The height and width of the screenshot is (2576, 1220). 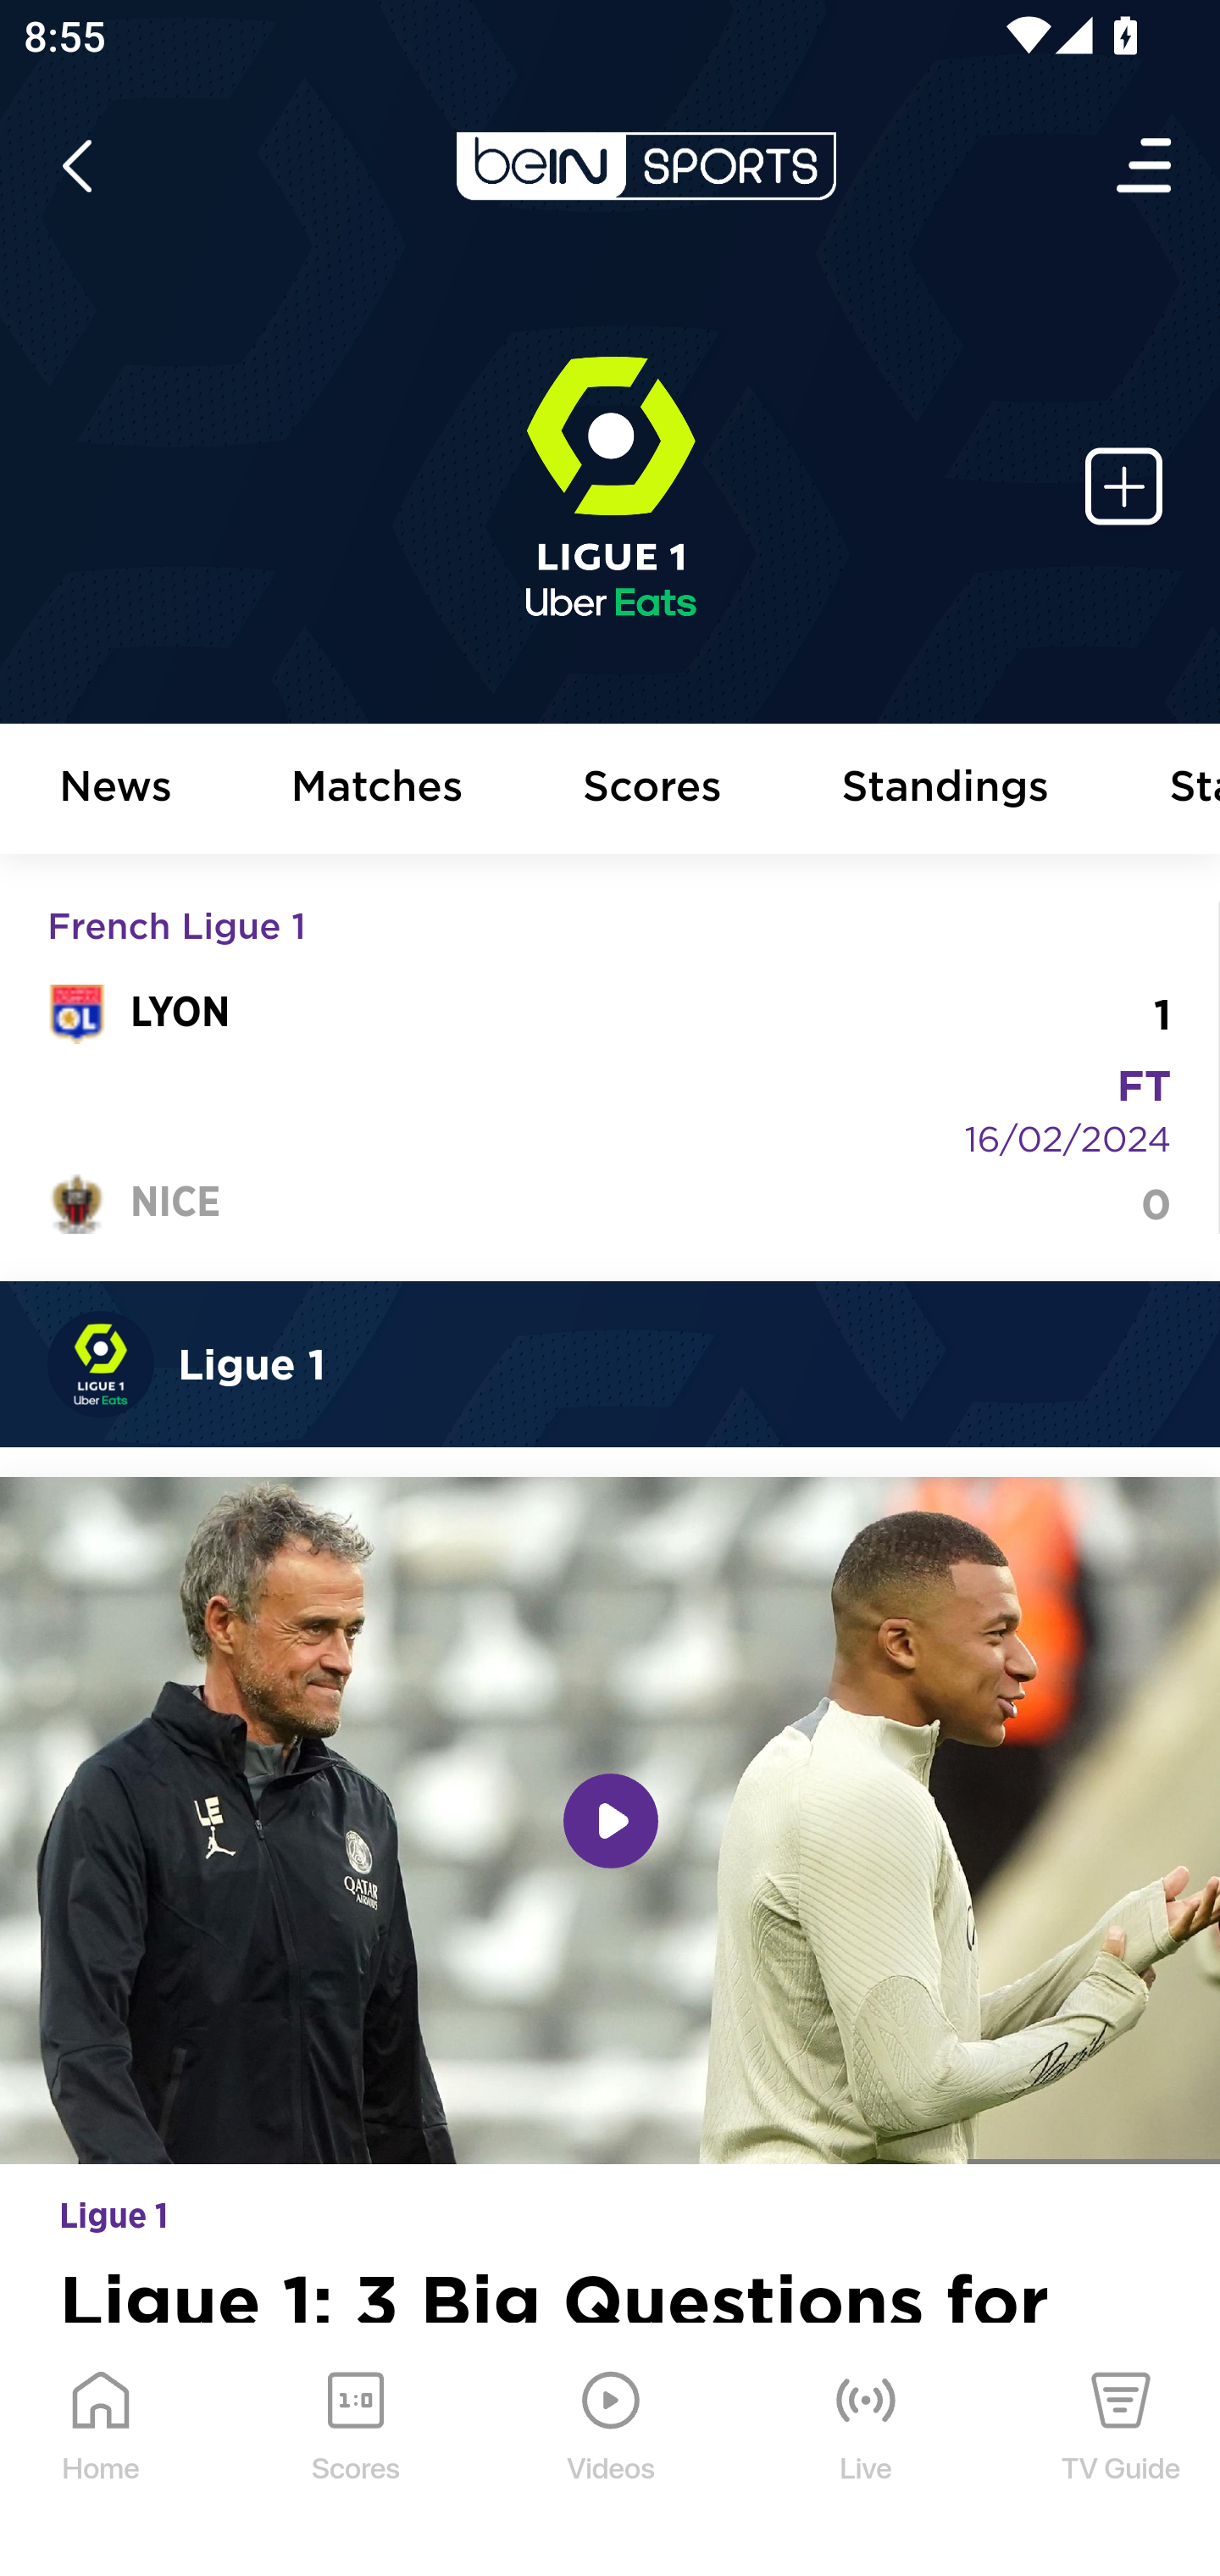 I want to click on Open Menu Icon, so click(x=1145, y=166).